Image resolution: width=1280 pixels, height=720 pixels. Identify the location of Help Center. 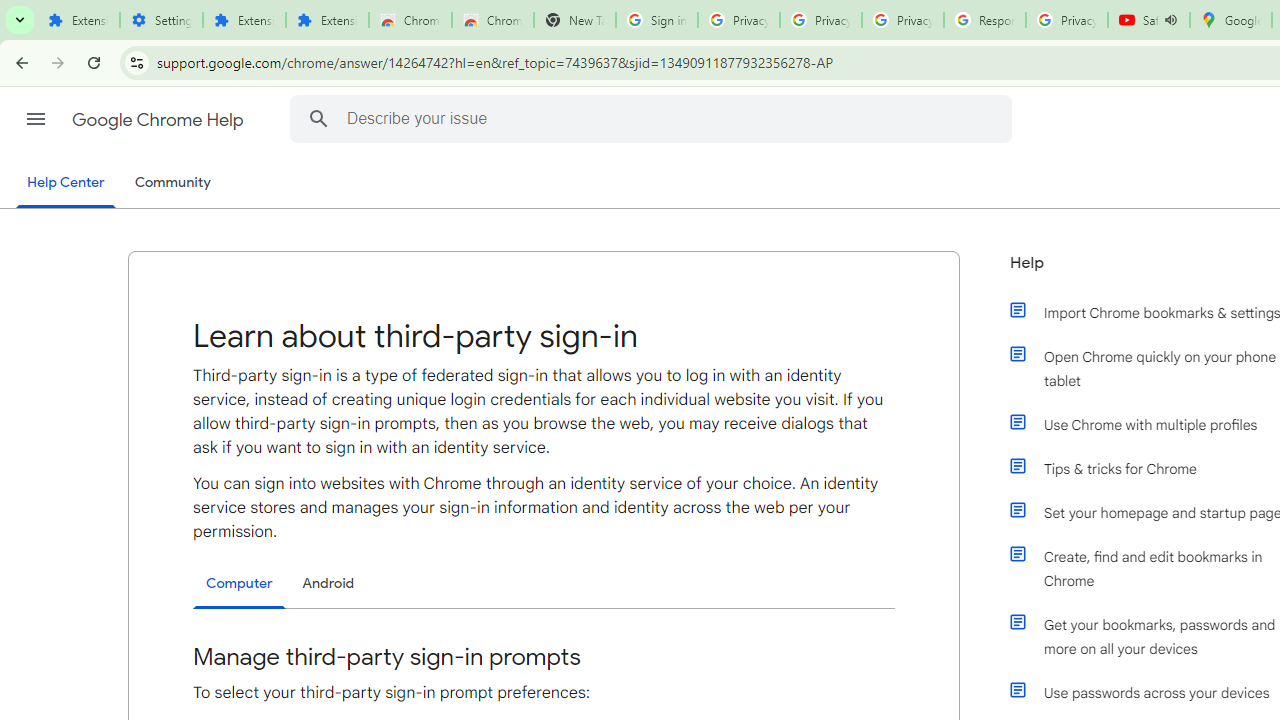
(66, 184).